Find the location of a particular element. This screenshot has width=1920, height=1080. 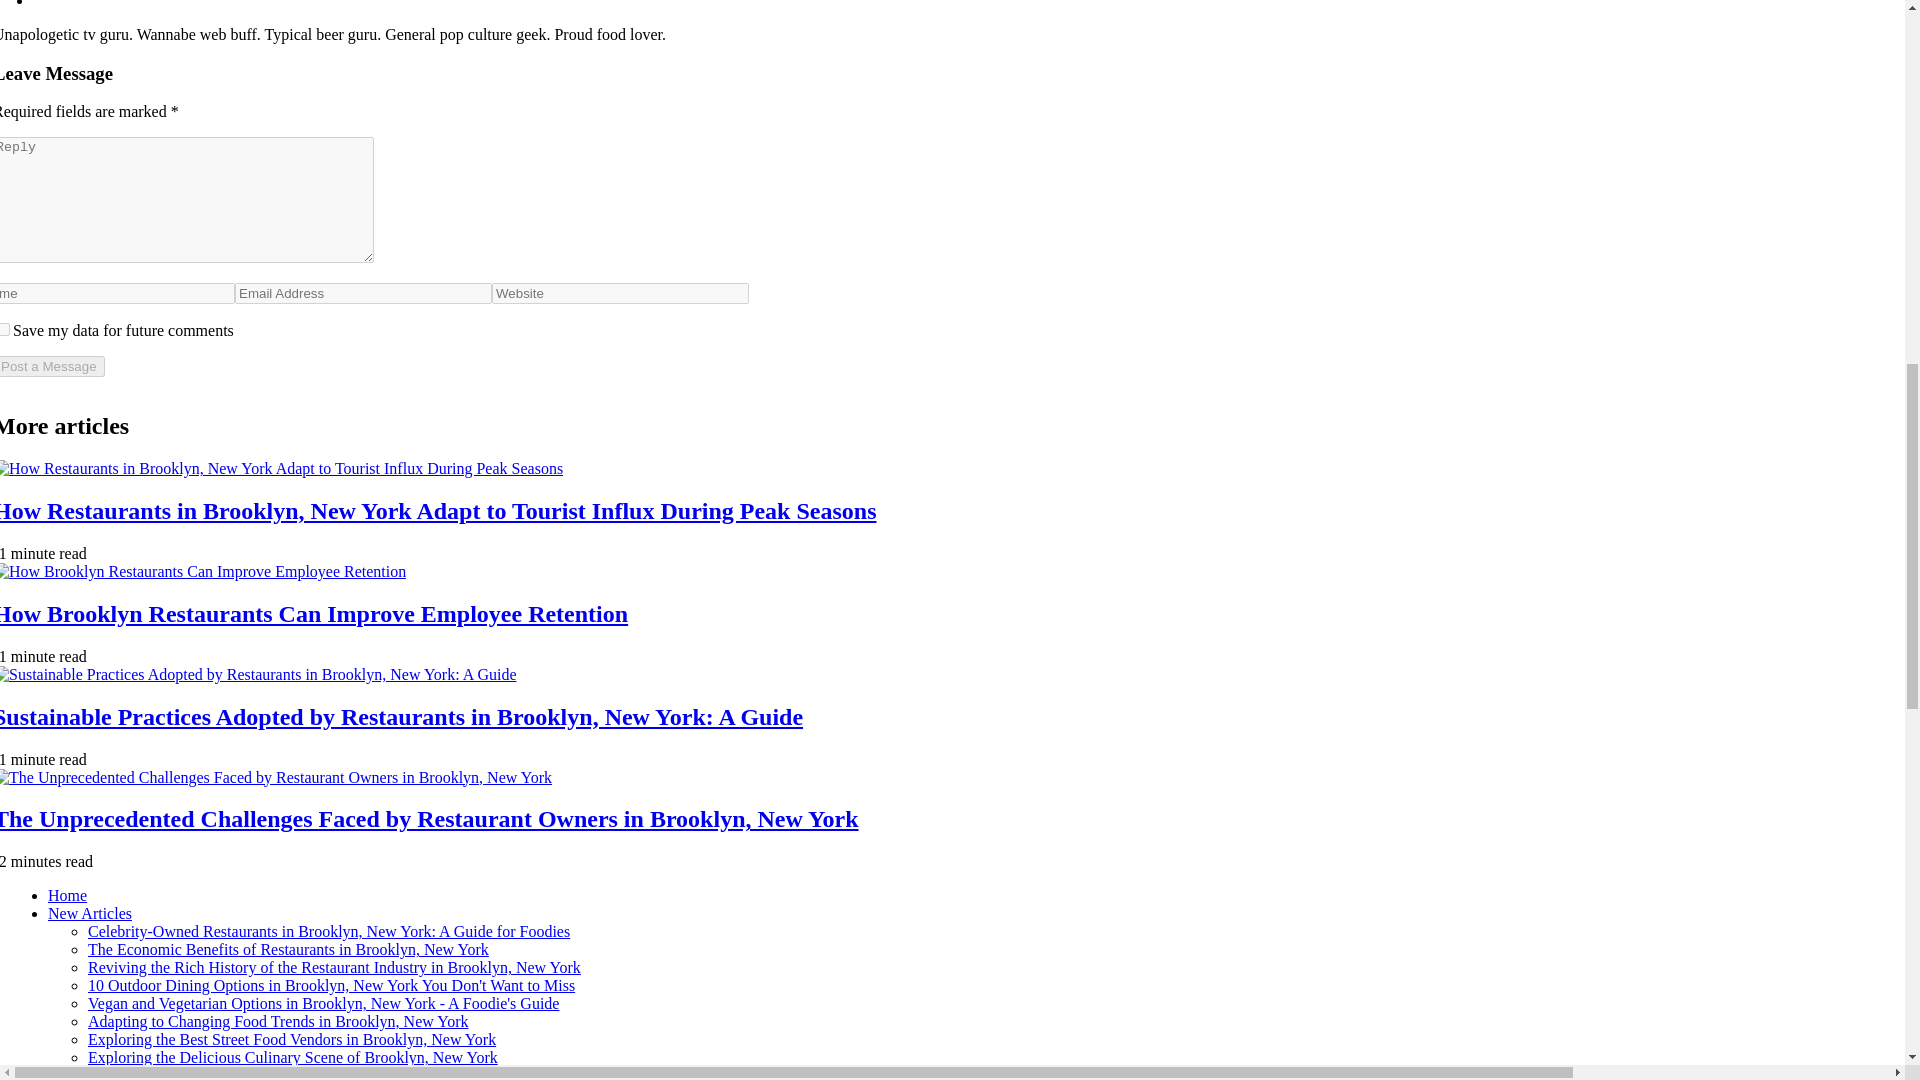

How Brooklyn Restaurants Can Improve Employee Retention is located at coordinates (314, 614).